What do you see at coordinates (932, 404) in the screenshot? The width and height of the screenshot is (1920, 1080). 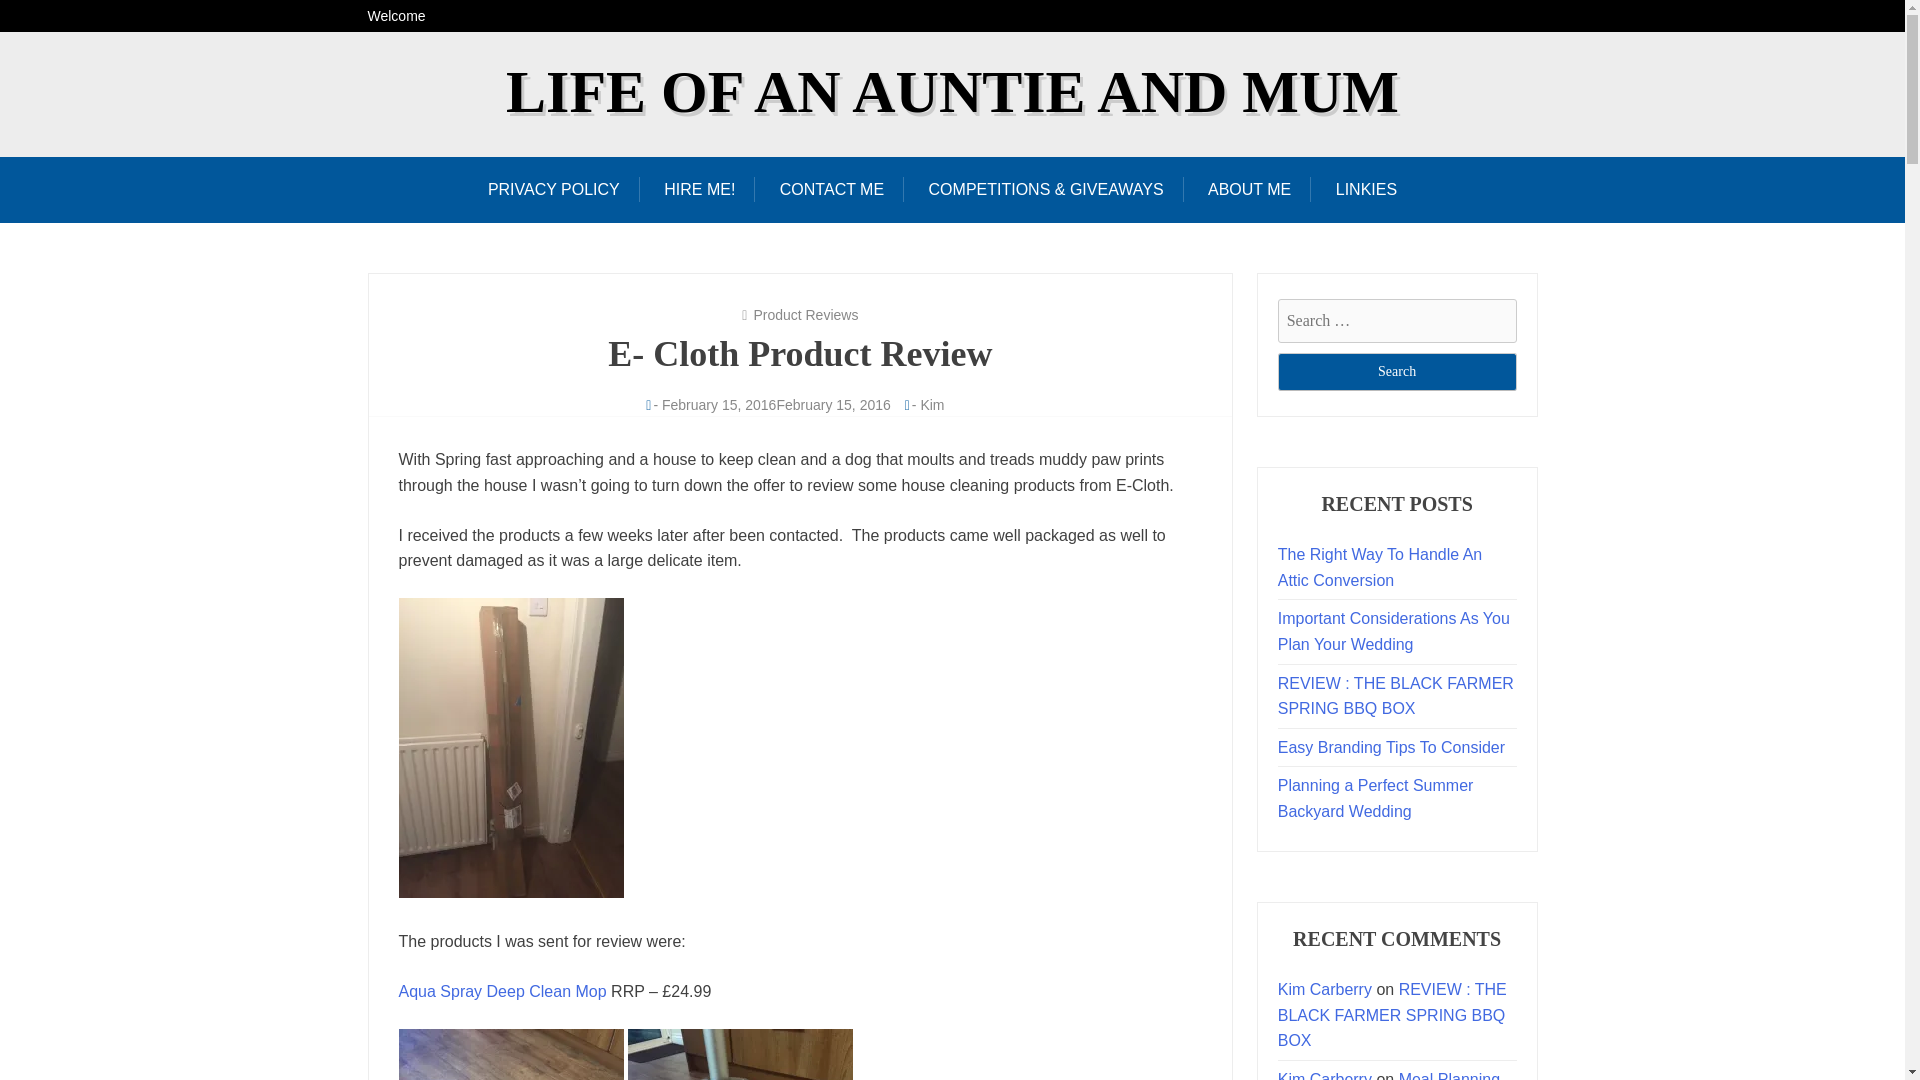 I see `Kim` at bounding box center [932, 404].